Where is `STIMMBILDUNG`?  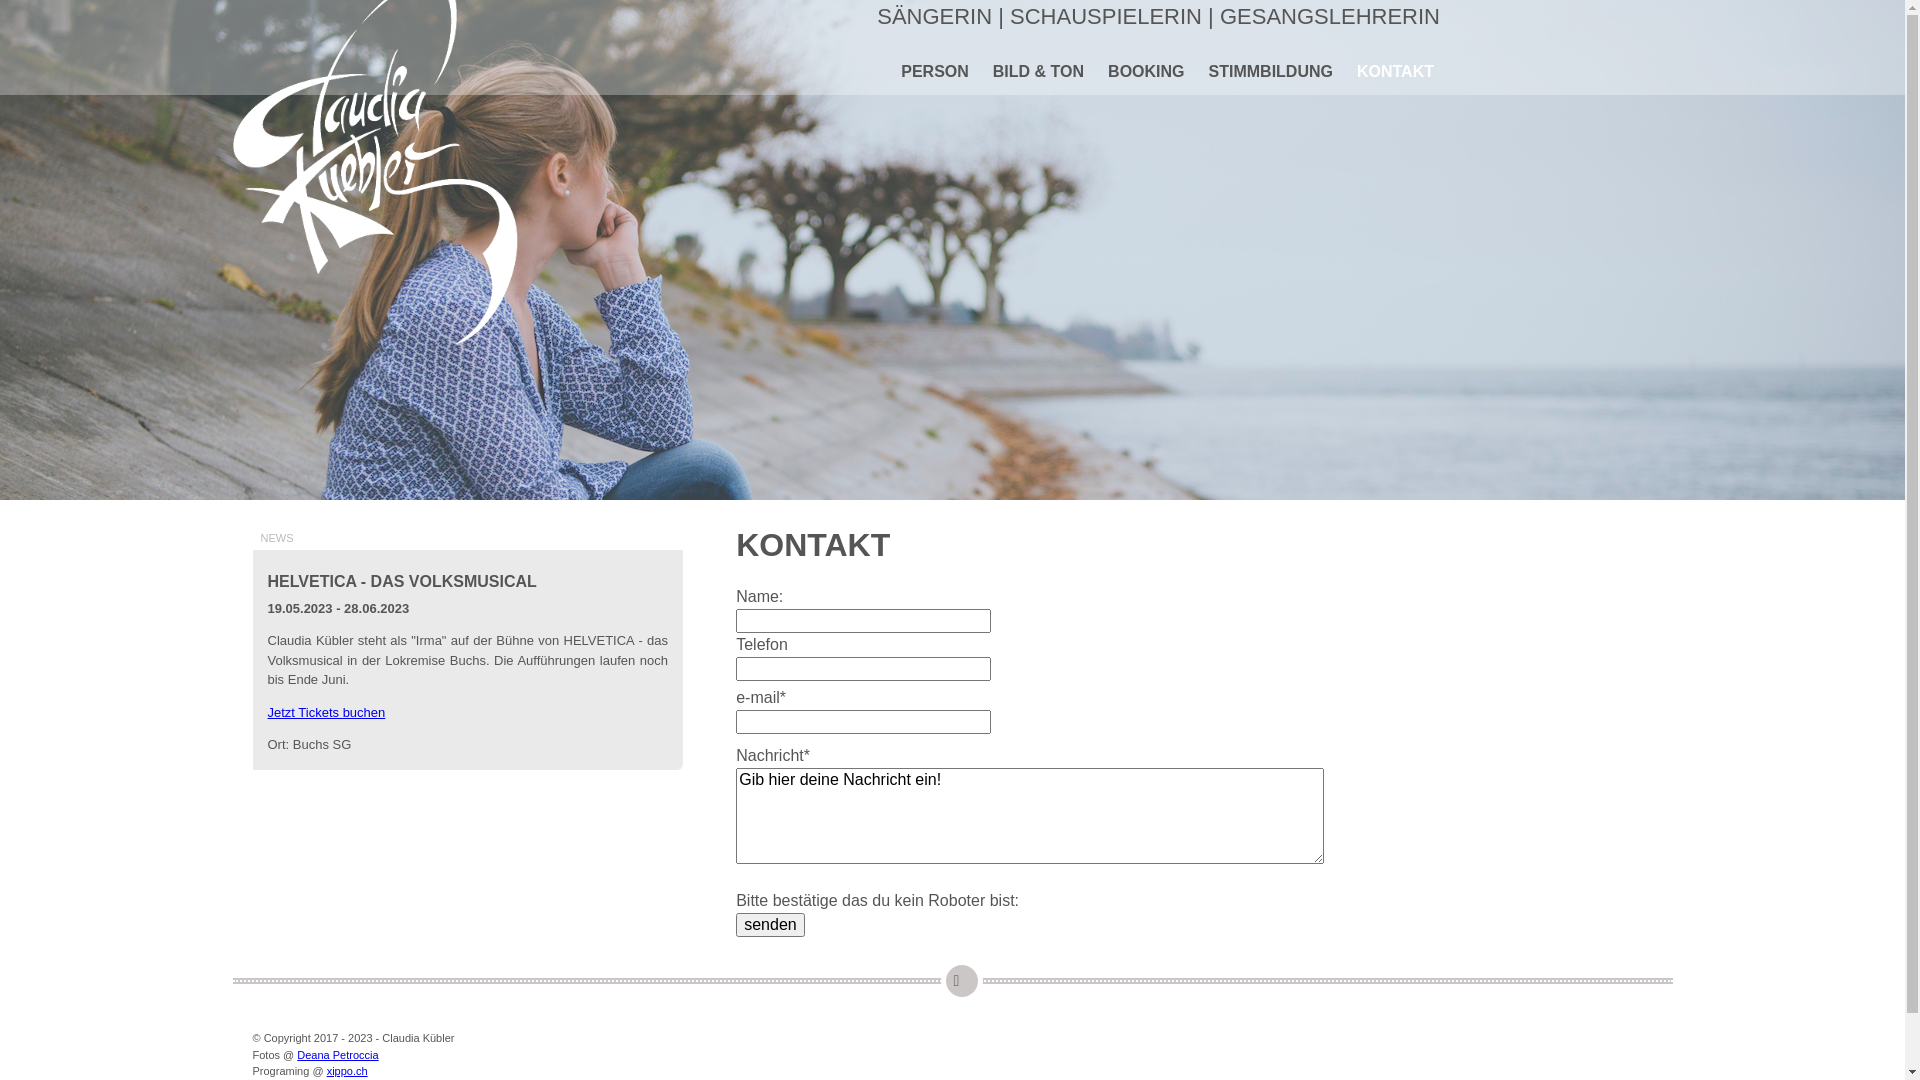 STIMMBILDUNG is located at coordinates (1269, 72).